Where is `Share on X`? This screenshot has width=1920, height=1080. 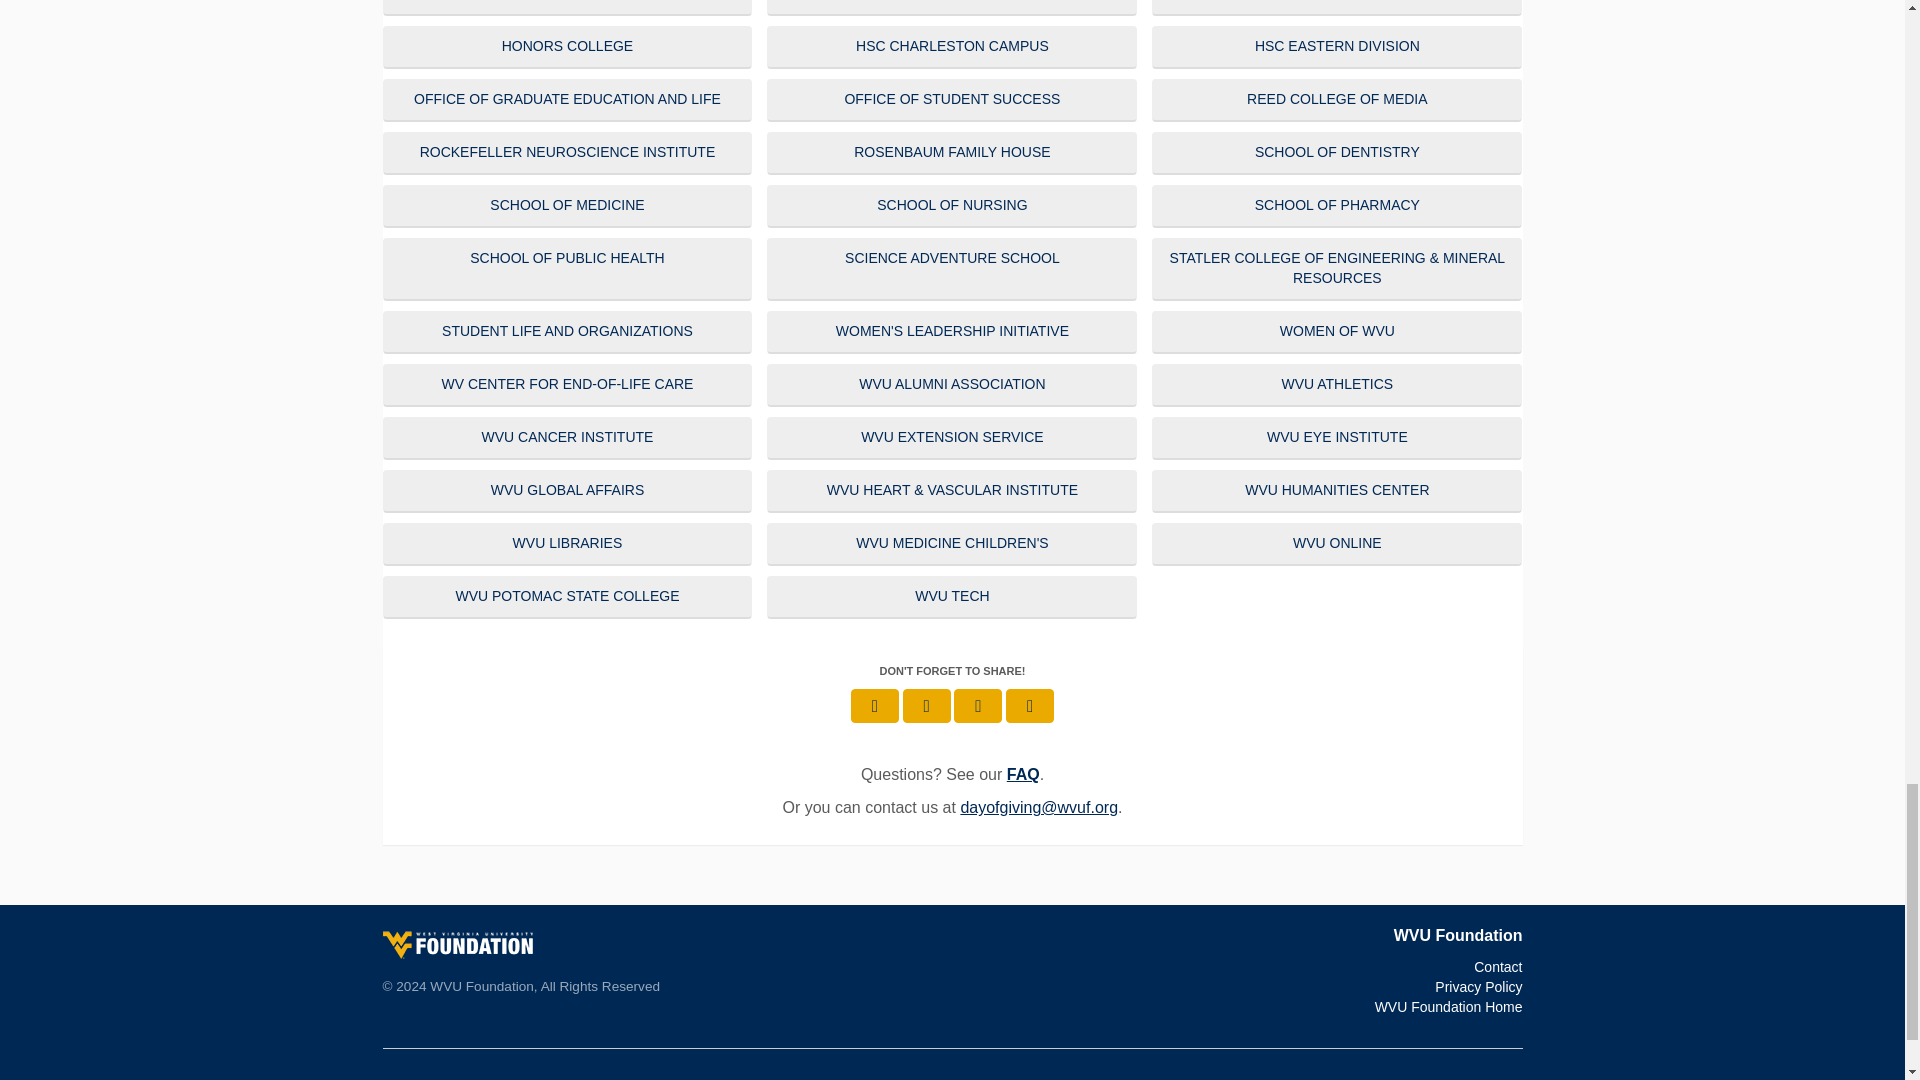 Share on X is located at coordinates (926, 706).